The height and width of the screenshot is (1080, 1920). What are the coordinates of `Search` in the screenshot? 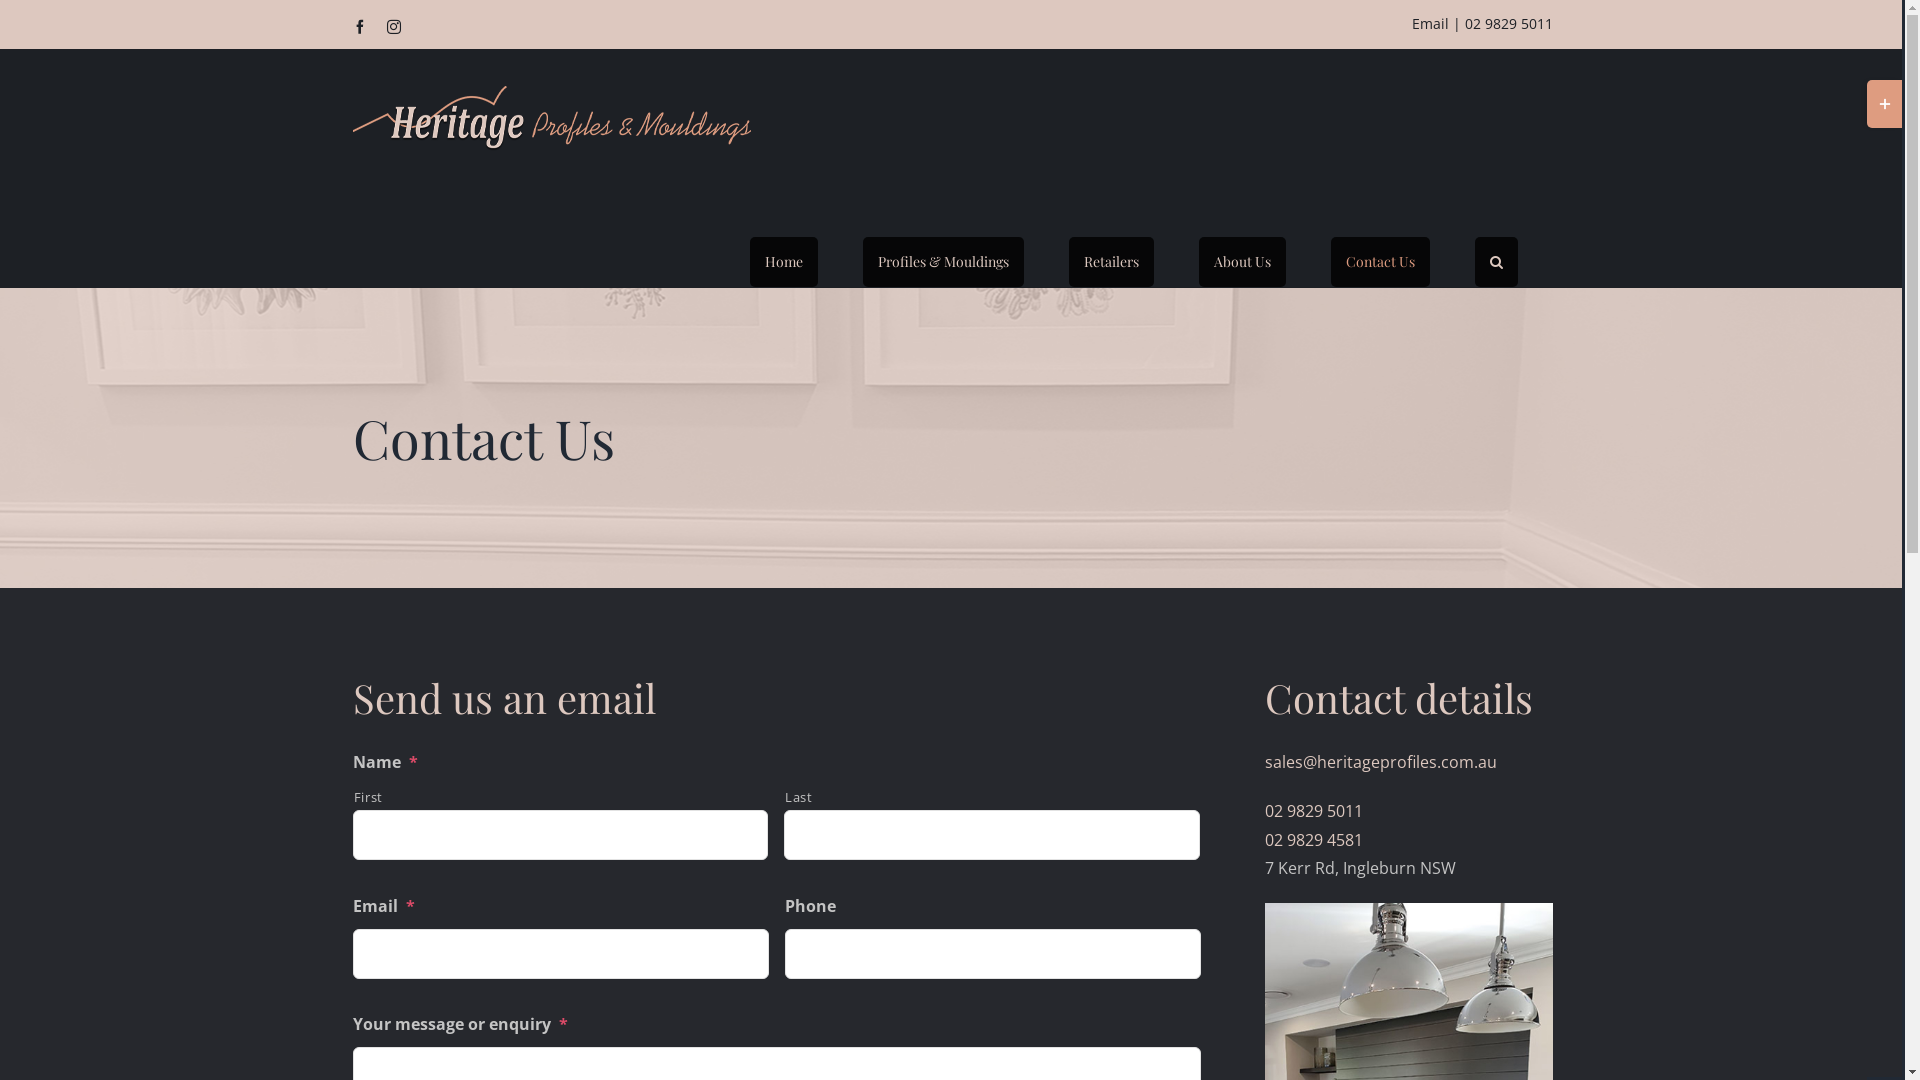 It's located at (1496, 262).